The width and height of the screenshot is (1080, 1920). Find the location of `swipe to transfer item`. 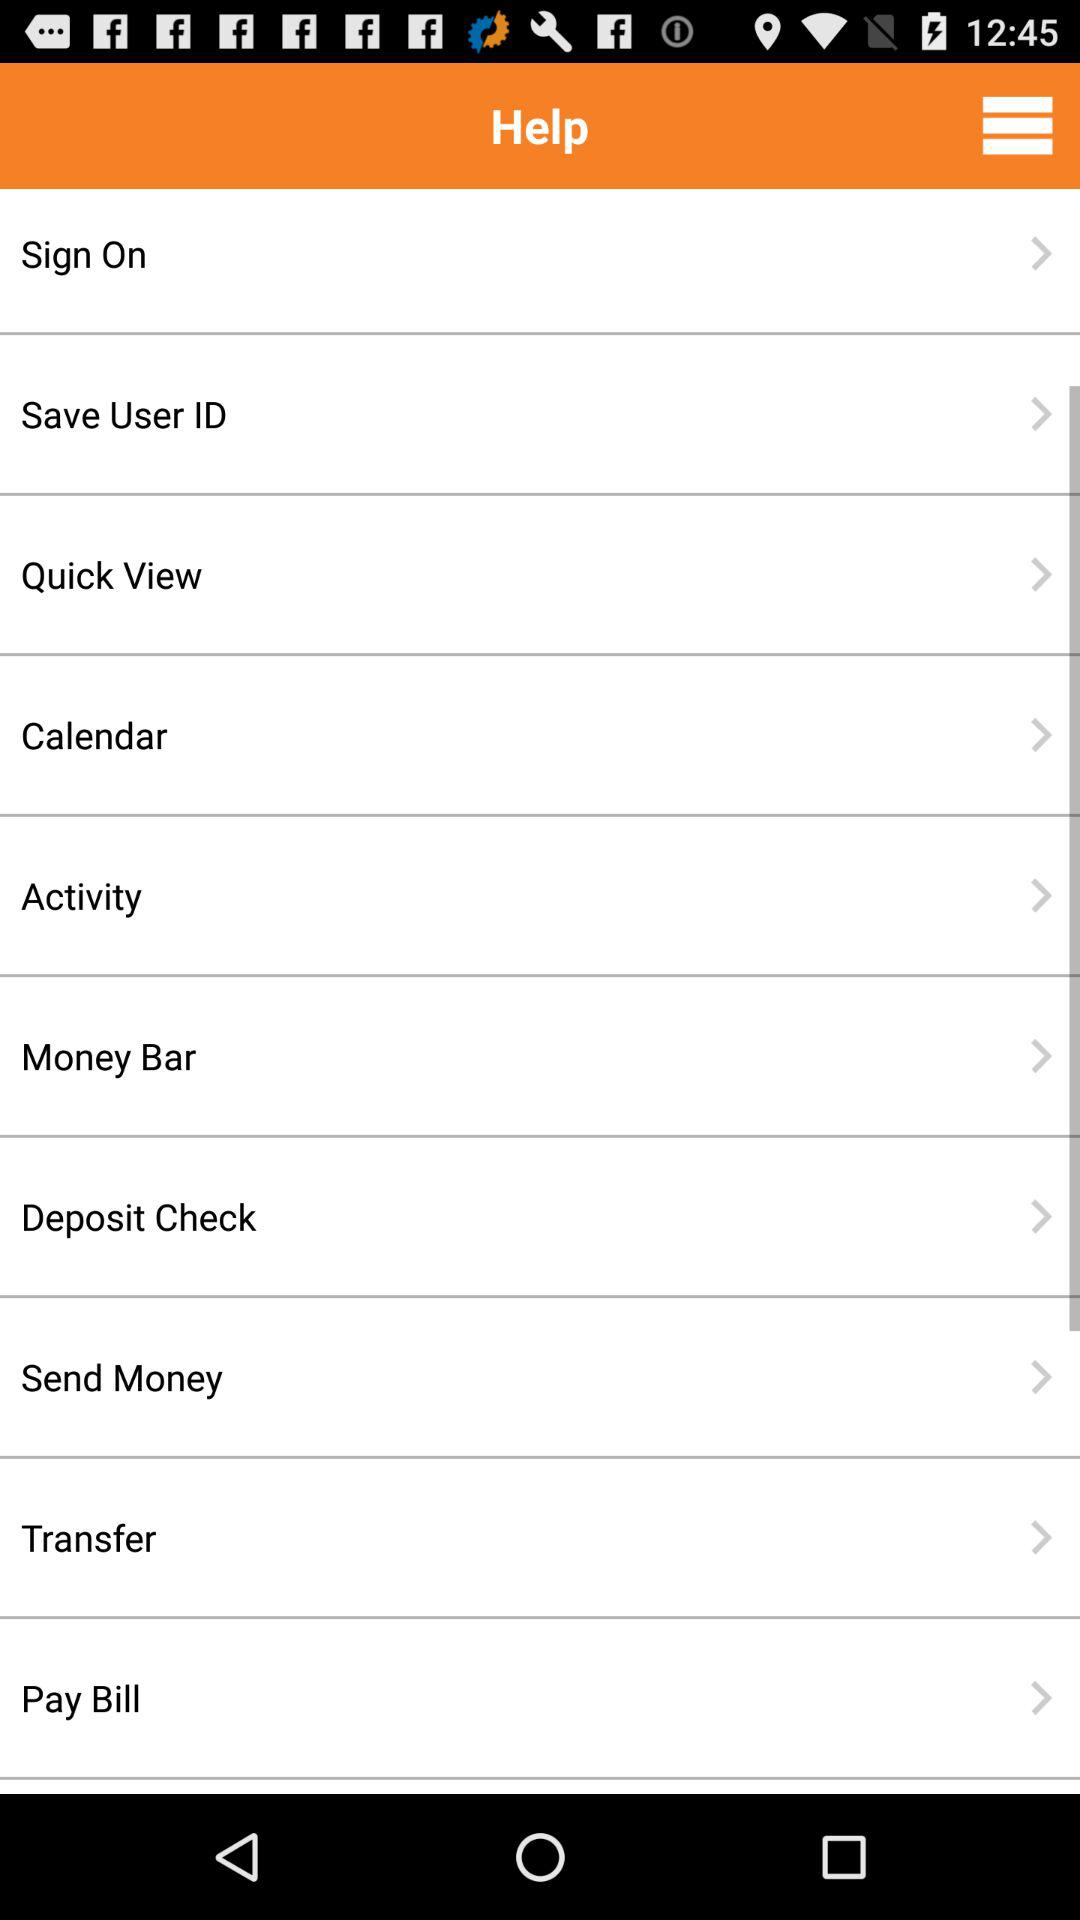

swipe to transfer item is located at coordinates (475, 1537).